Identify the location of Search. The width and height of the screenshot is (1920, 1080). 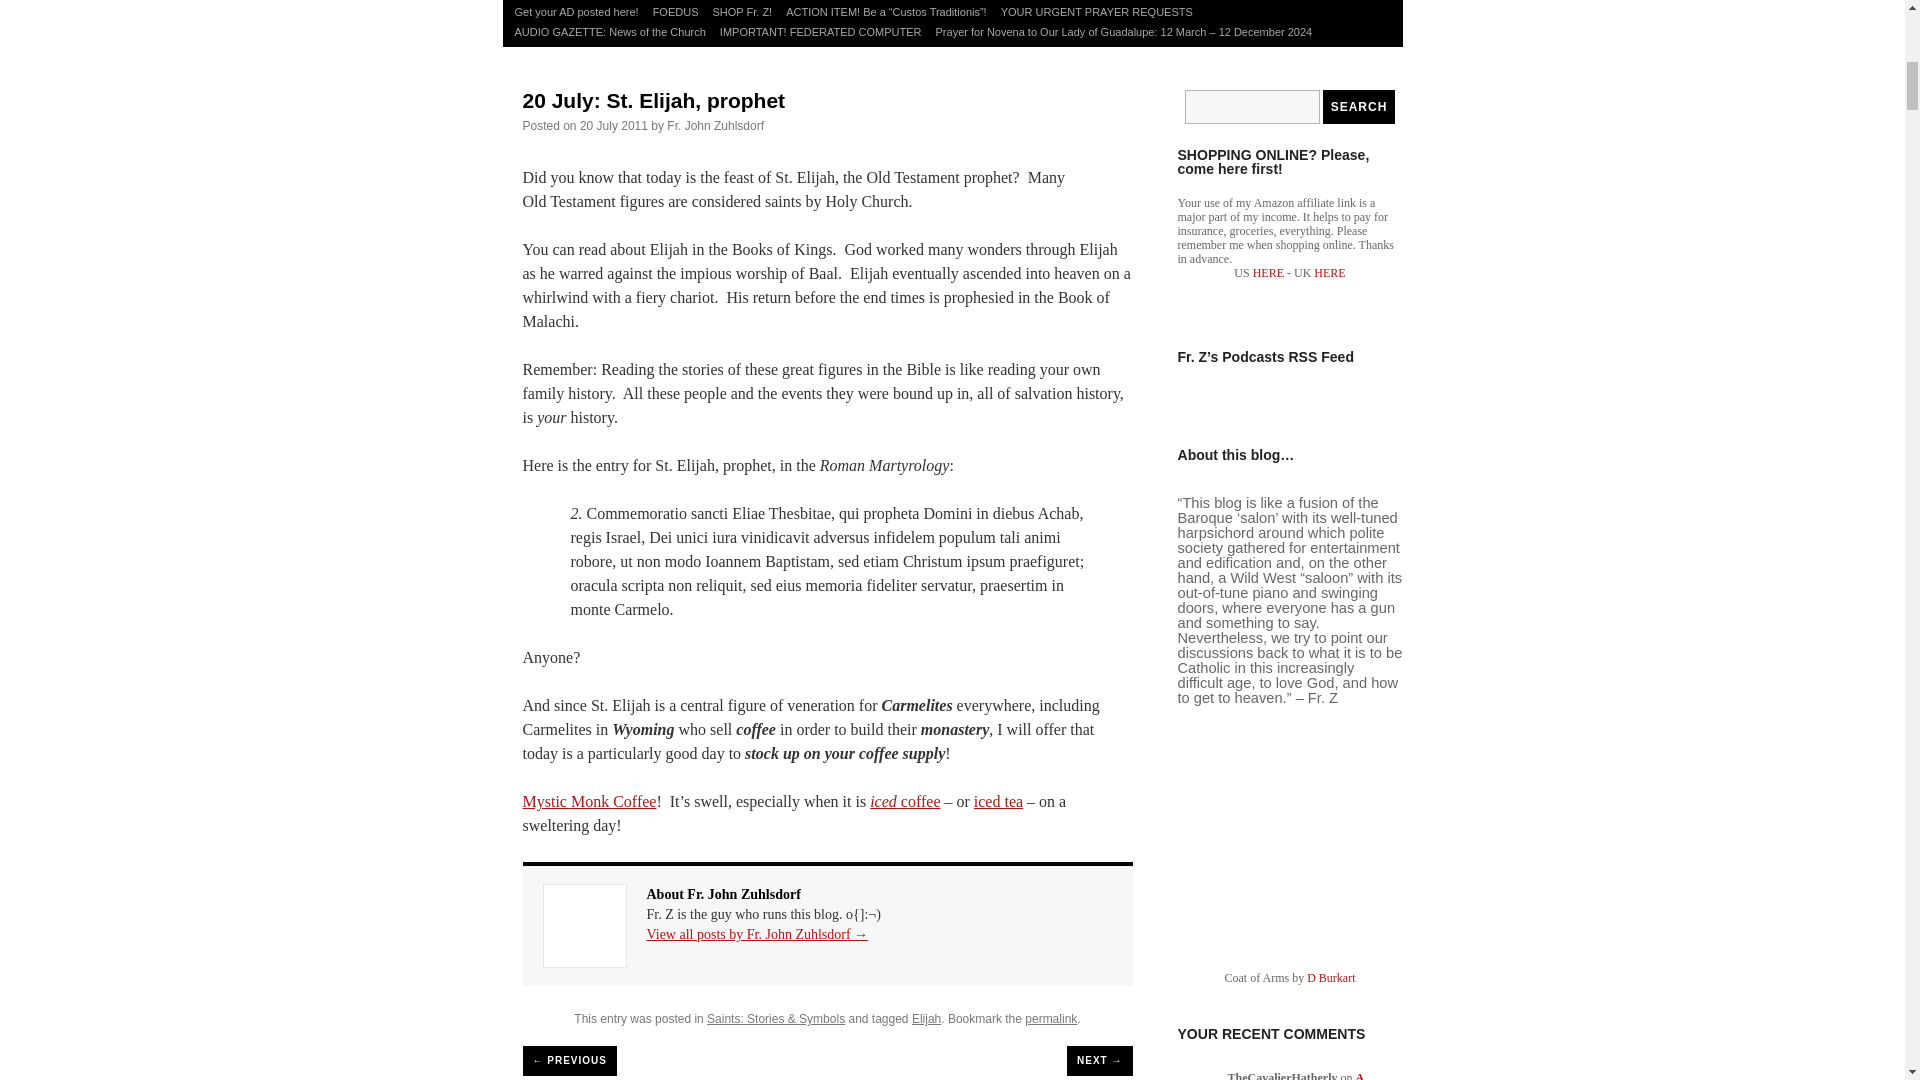
(1358, 106).